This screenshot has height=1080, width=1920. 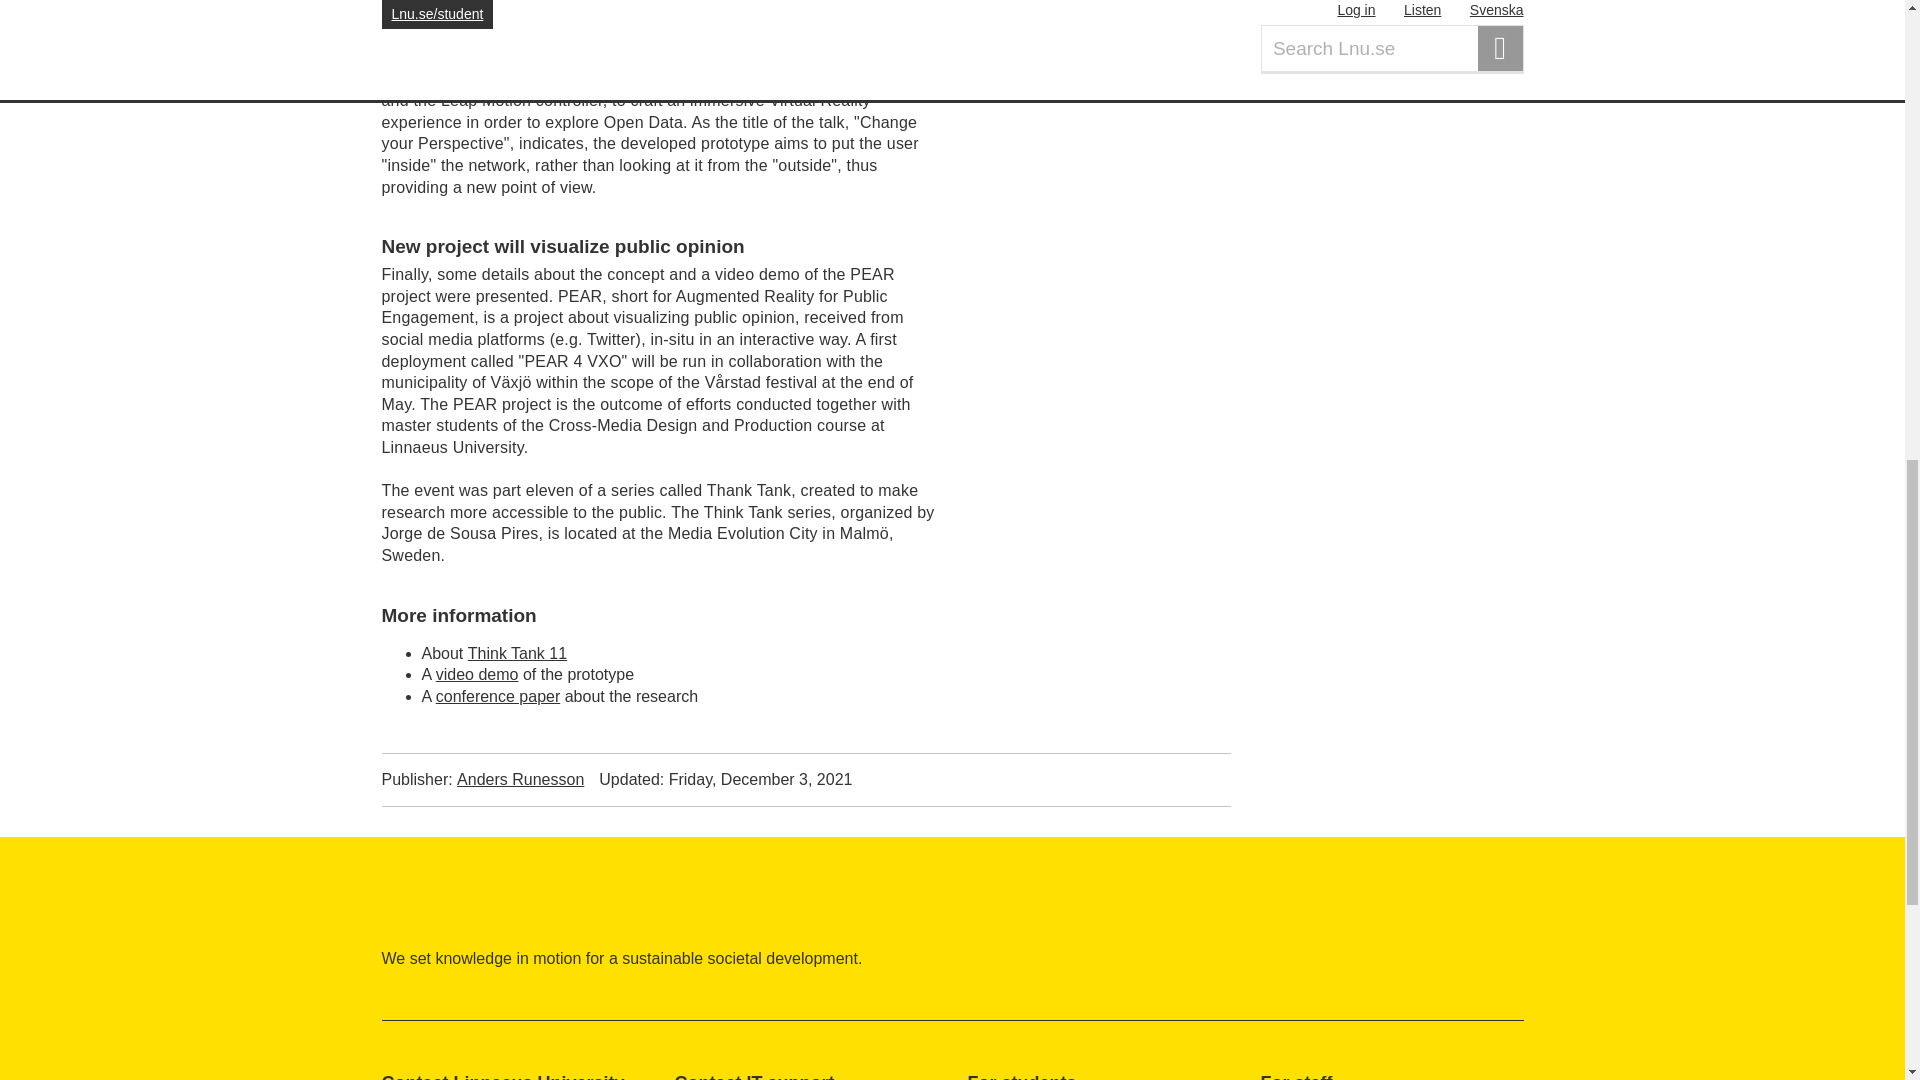 What do you see at coordinates (476, 674) in the screenshot?
I see `video demo` at bounding box center [476, 674].